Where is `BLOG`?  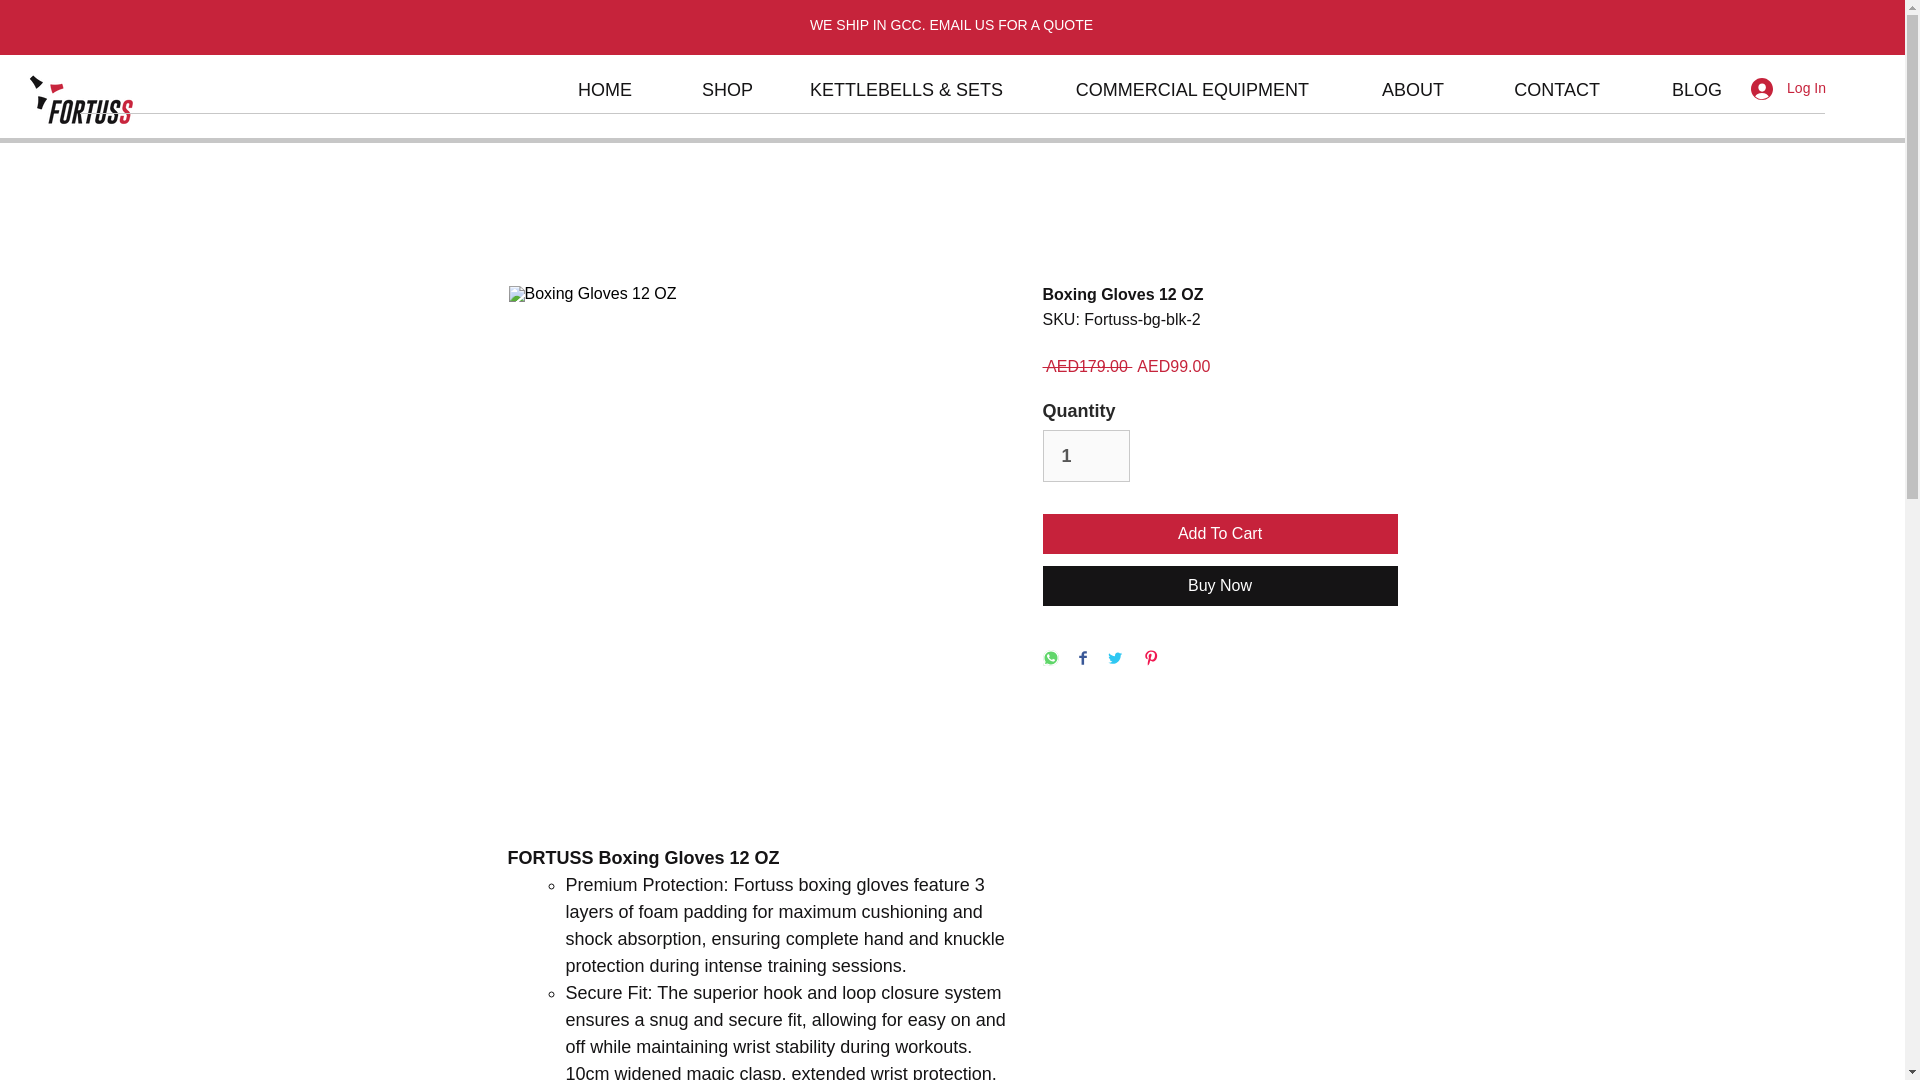
BLOG is located at coordinates (1676, 89).